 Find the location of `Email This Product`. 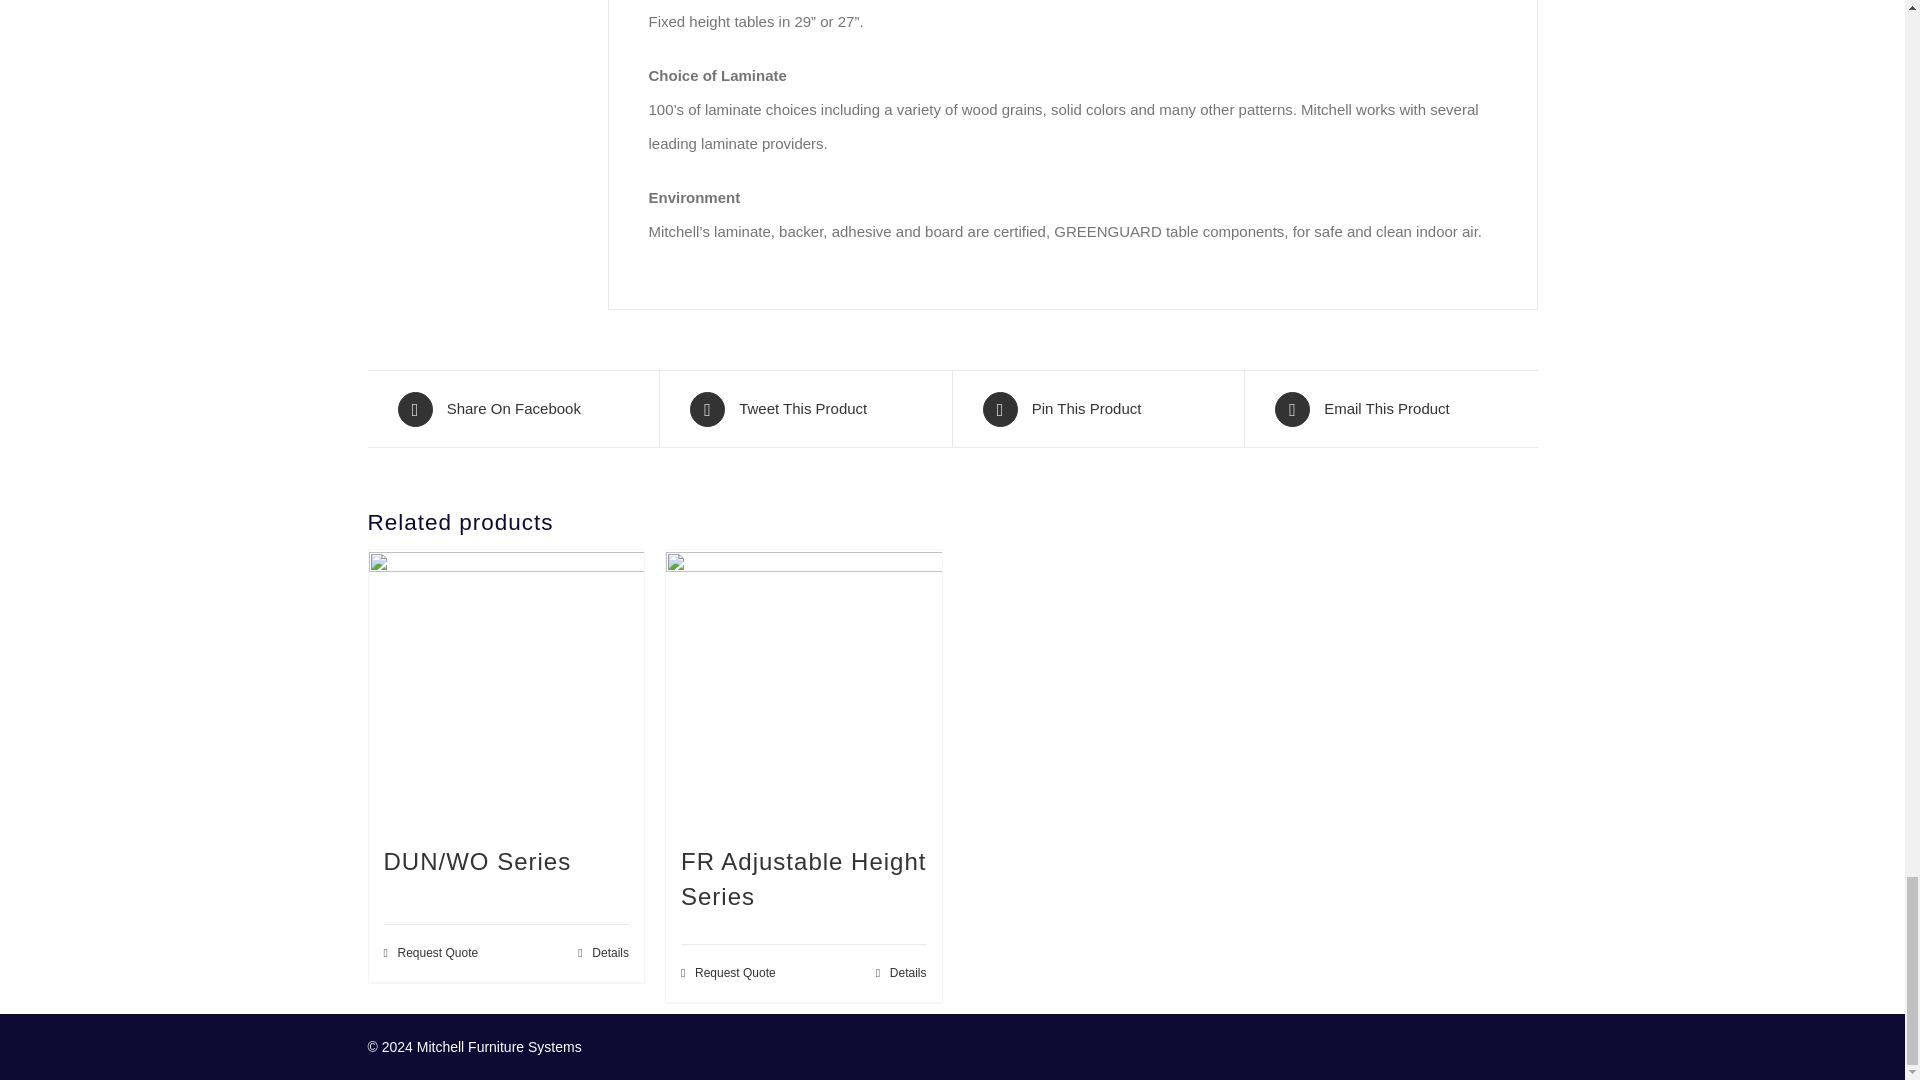

Email This Product is located at coordinates (1390, 408).